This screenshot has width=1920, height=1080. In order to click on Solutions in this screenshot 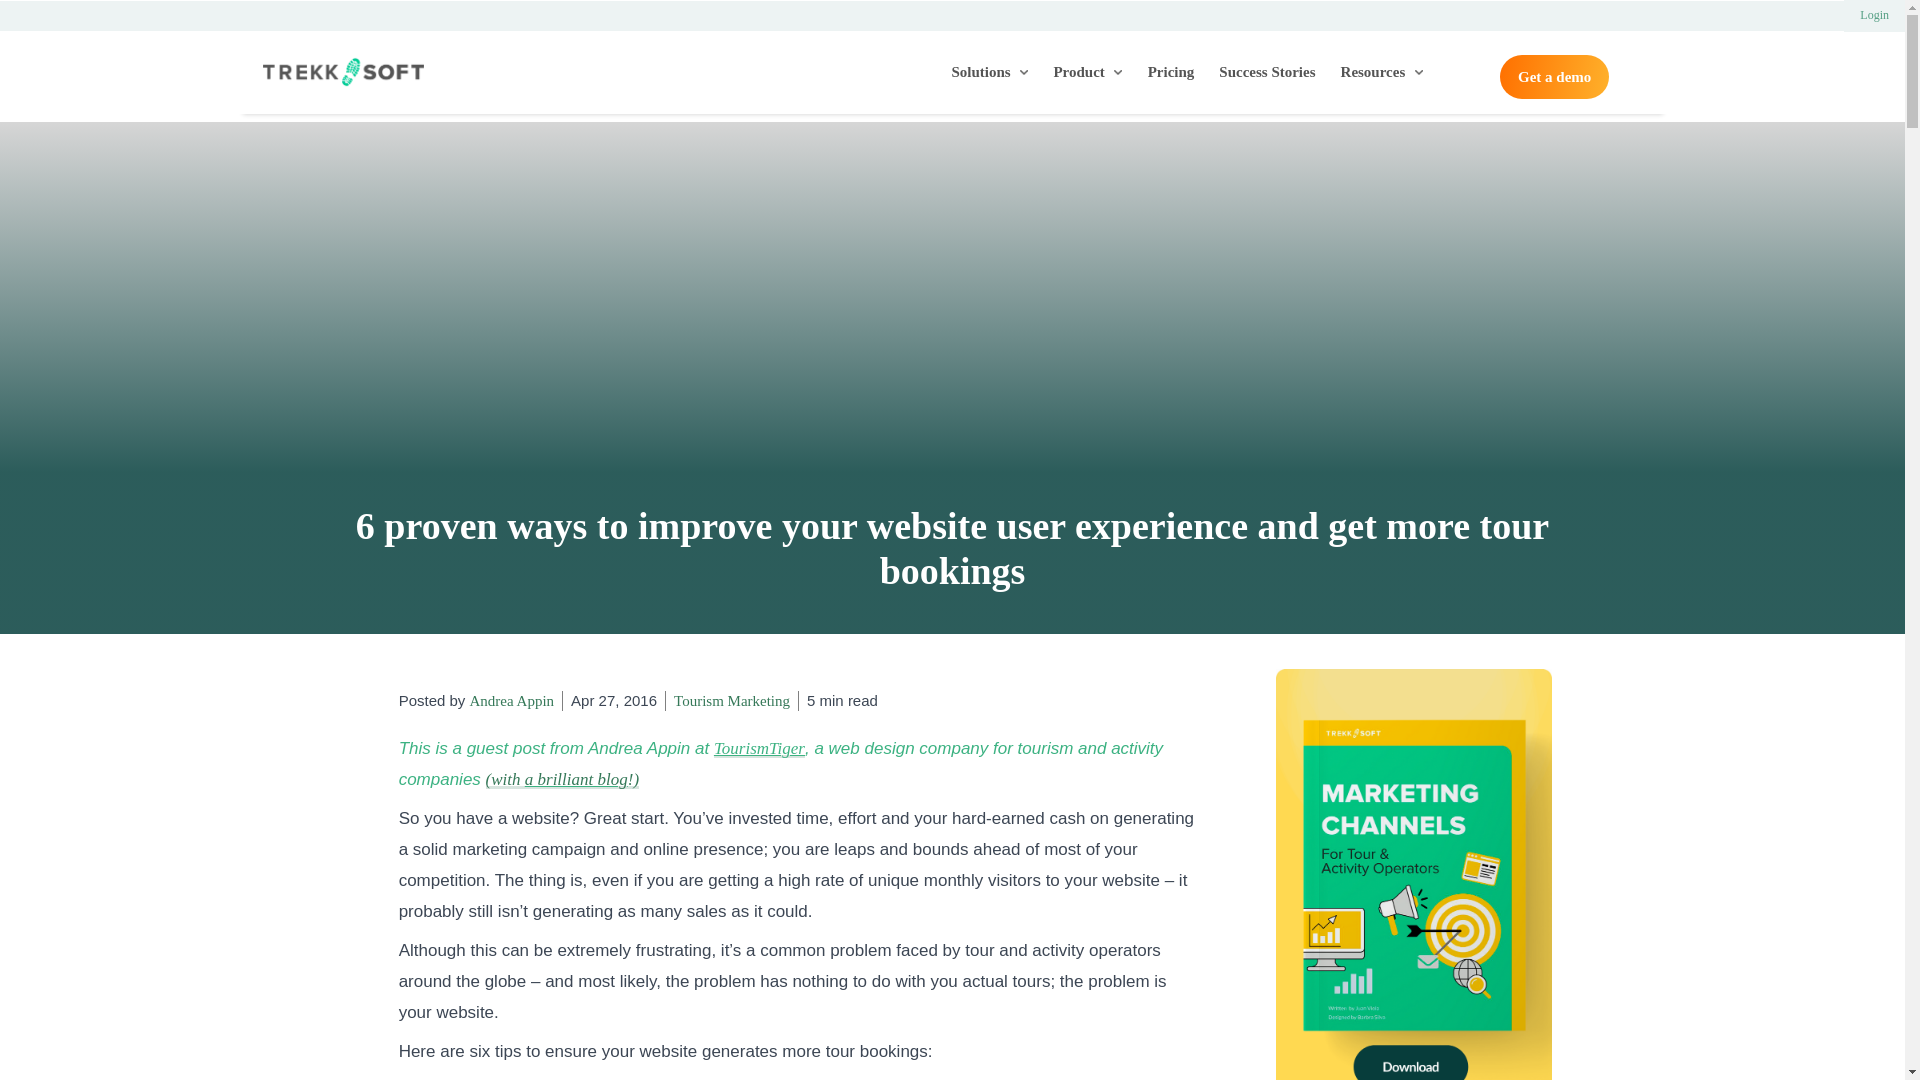, I will do `click(990, 72)`.